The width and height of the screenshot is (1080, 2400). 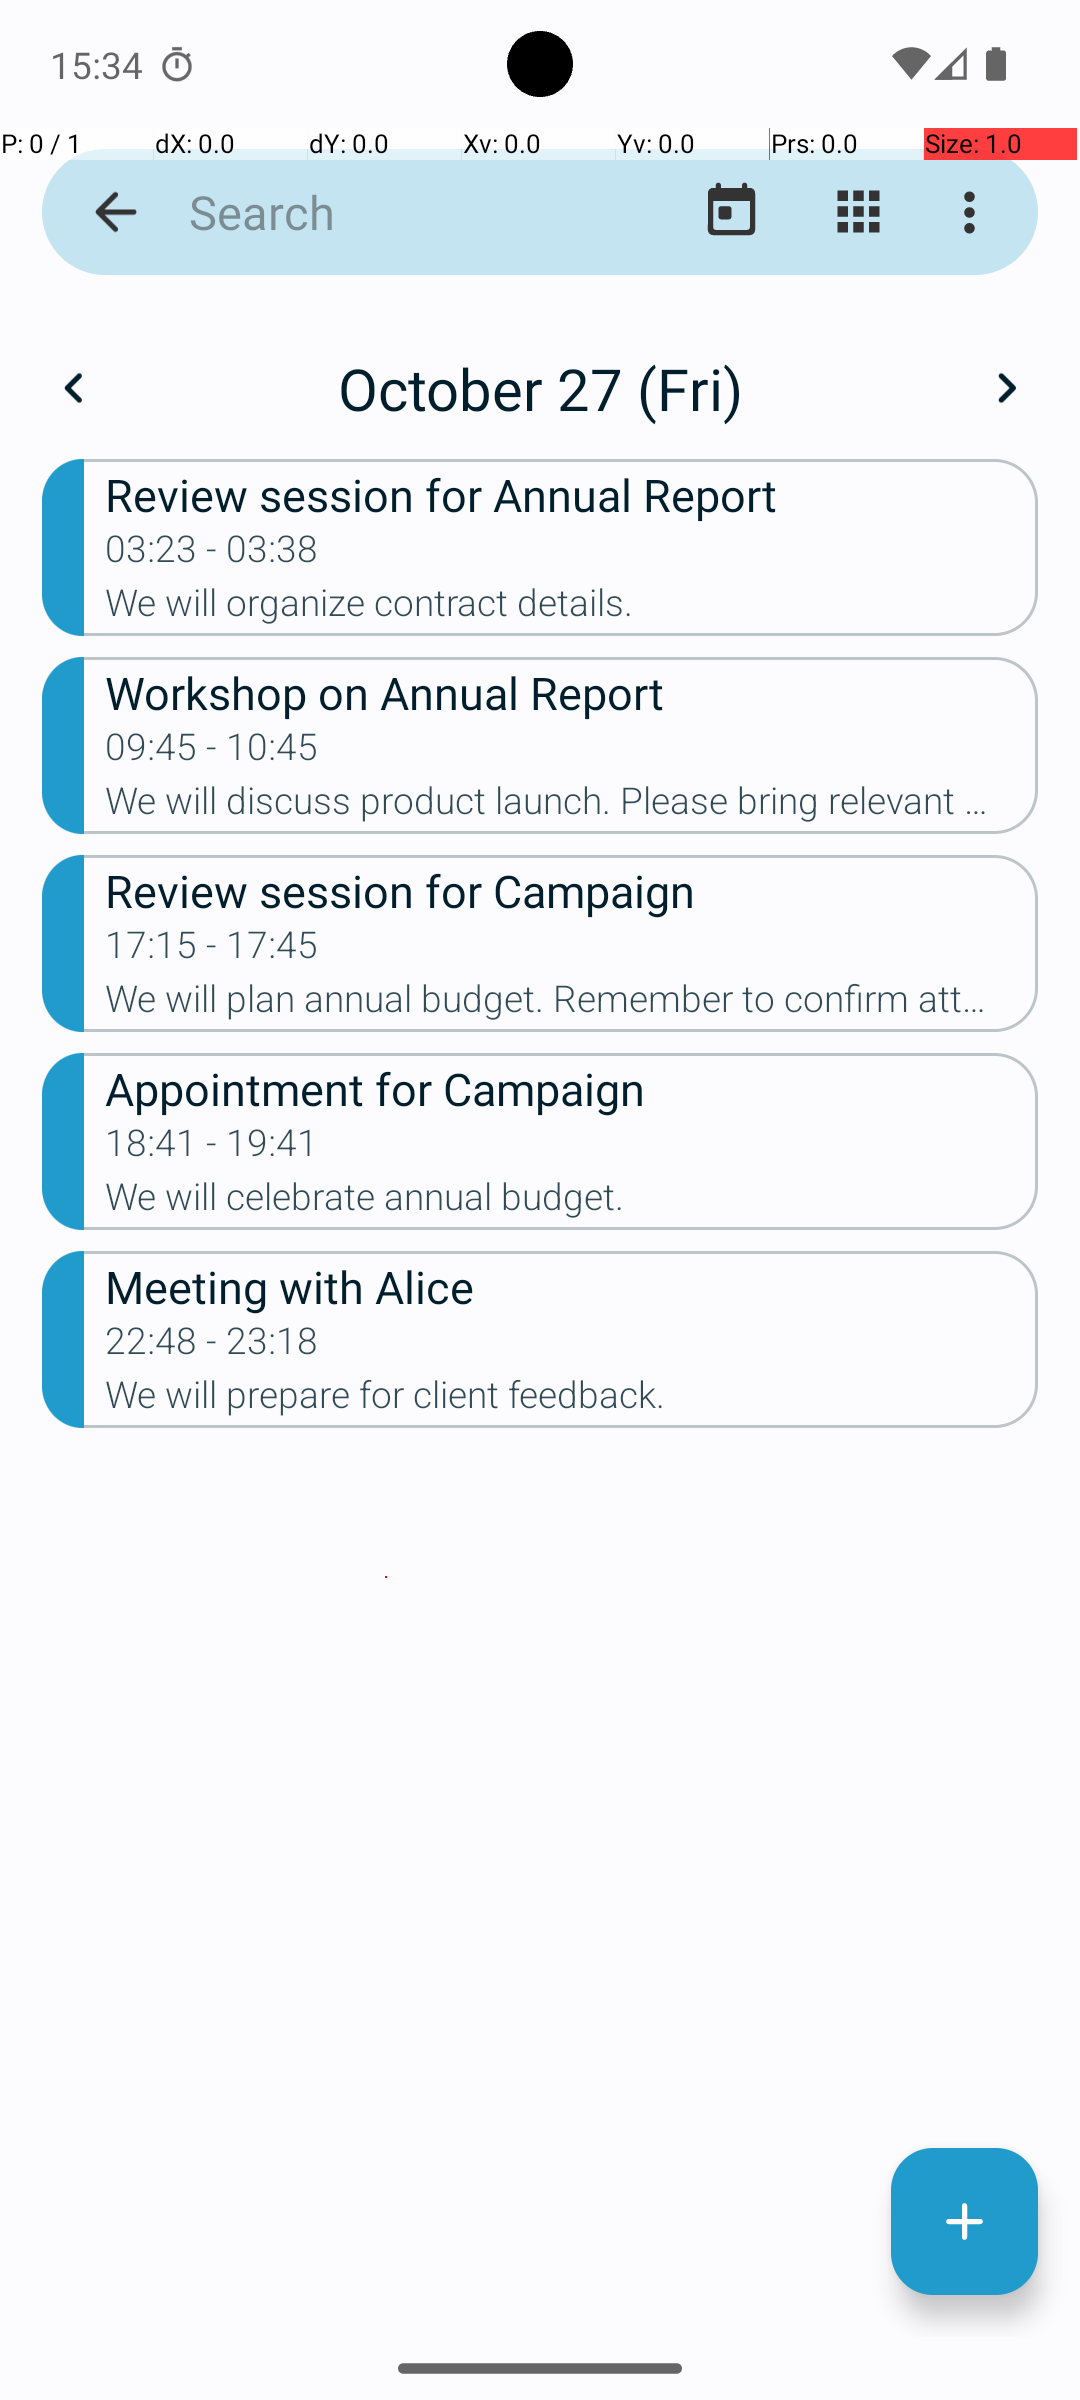 I want to click on We will discuss product launch. Please bring relevant documents., so click(x=572, y=806).